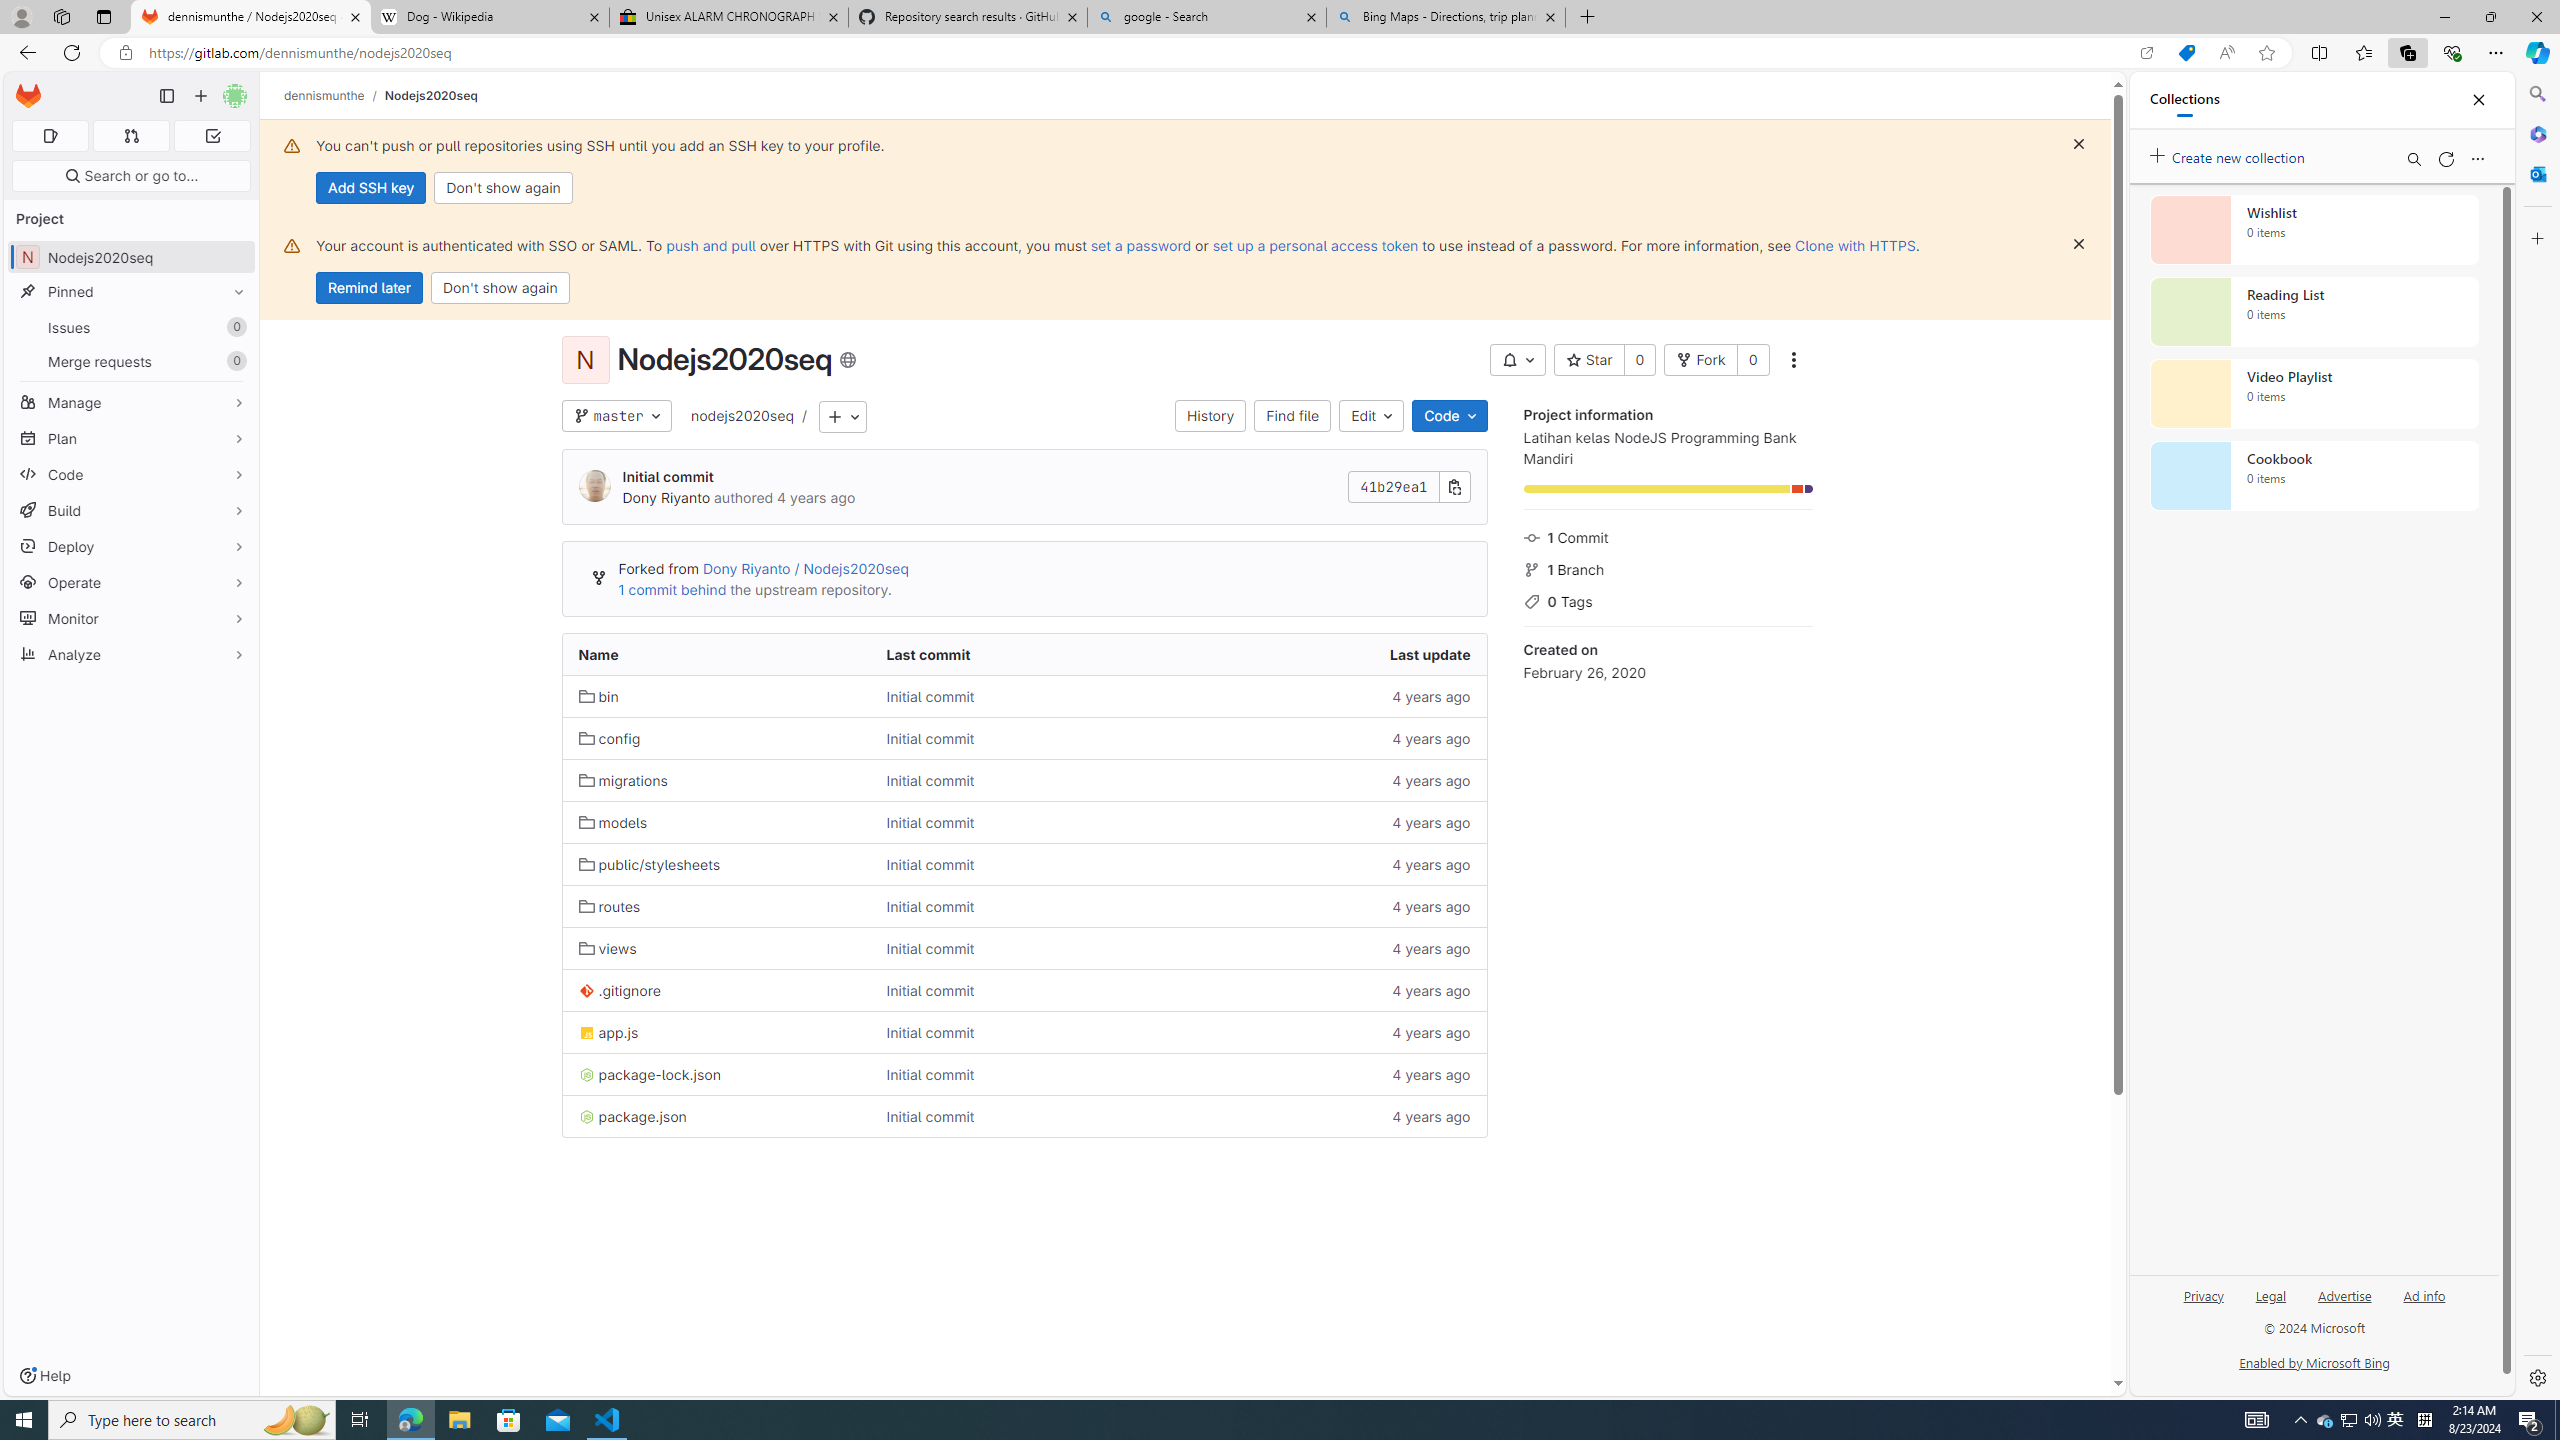 The width and height of the screenshot is (2560, 1440). Describe the element at coordinates (608, 948) in the screenshot. I see `views` at that location.